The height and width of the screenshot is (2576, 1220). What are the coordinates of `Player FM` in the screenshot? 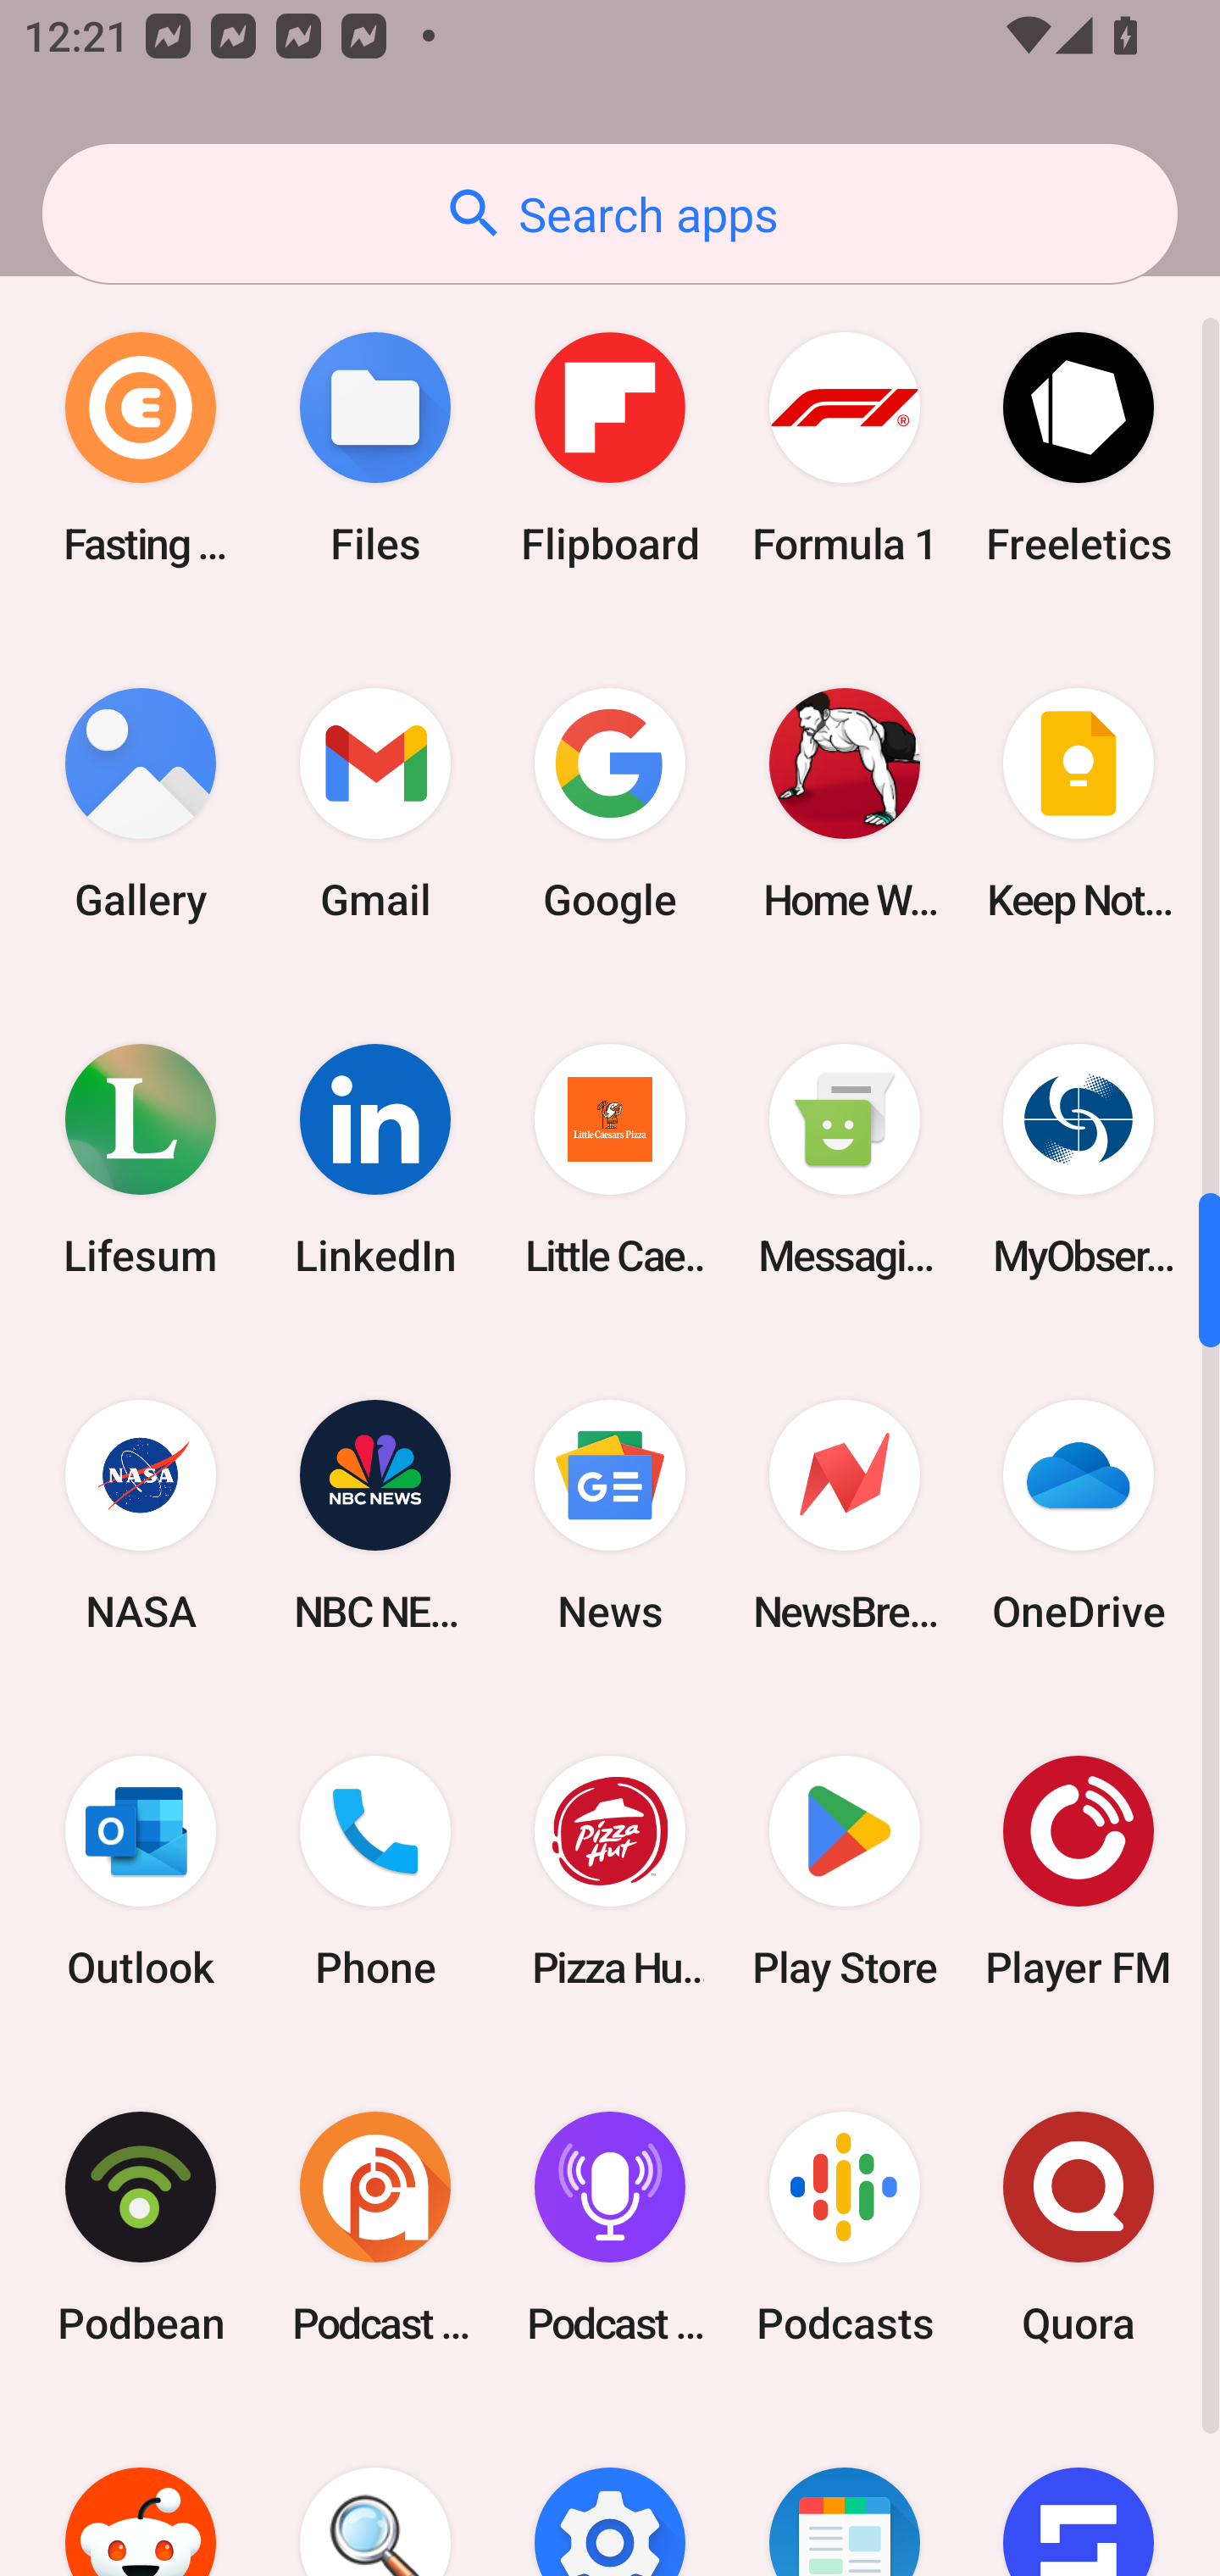 It's located at (1079, 1873).